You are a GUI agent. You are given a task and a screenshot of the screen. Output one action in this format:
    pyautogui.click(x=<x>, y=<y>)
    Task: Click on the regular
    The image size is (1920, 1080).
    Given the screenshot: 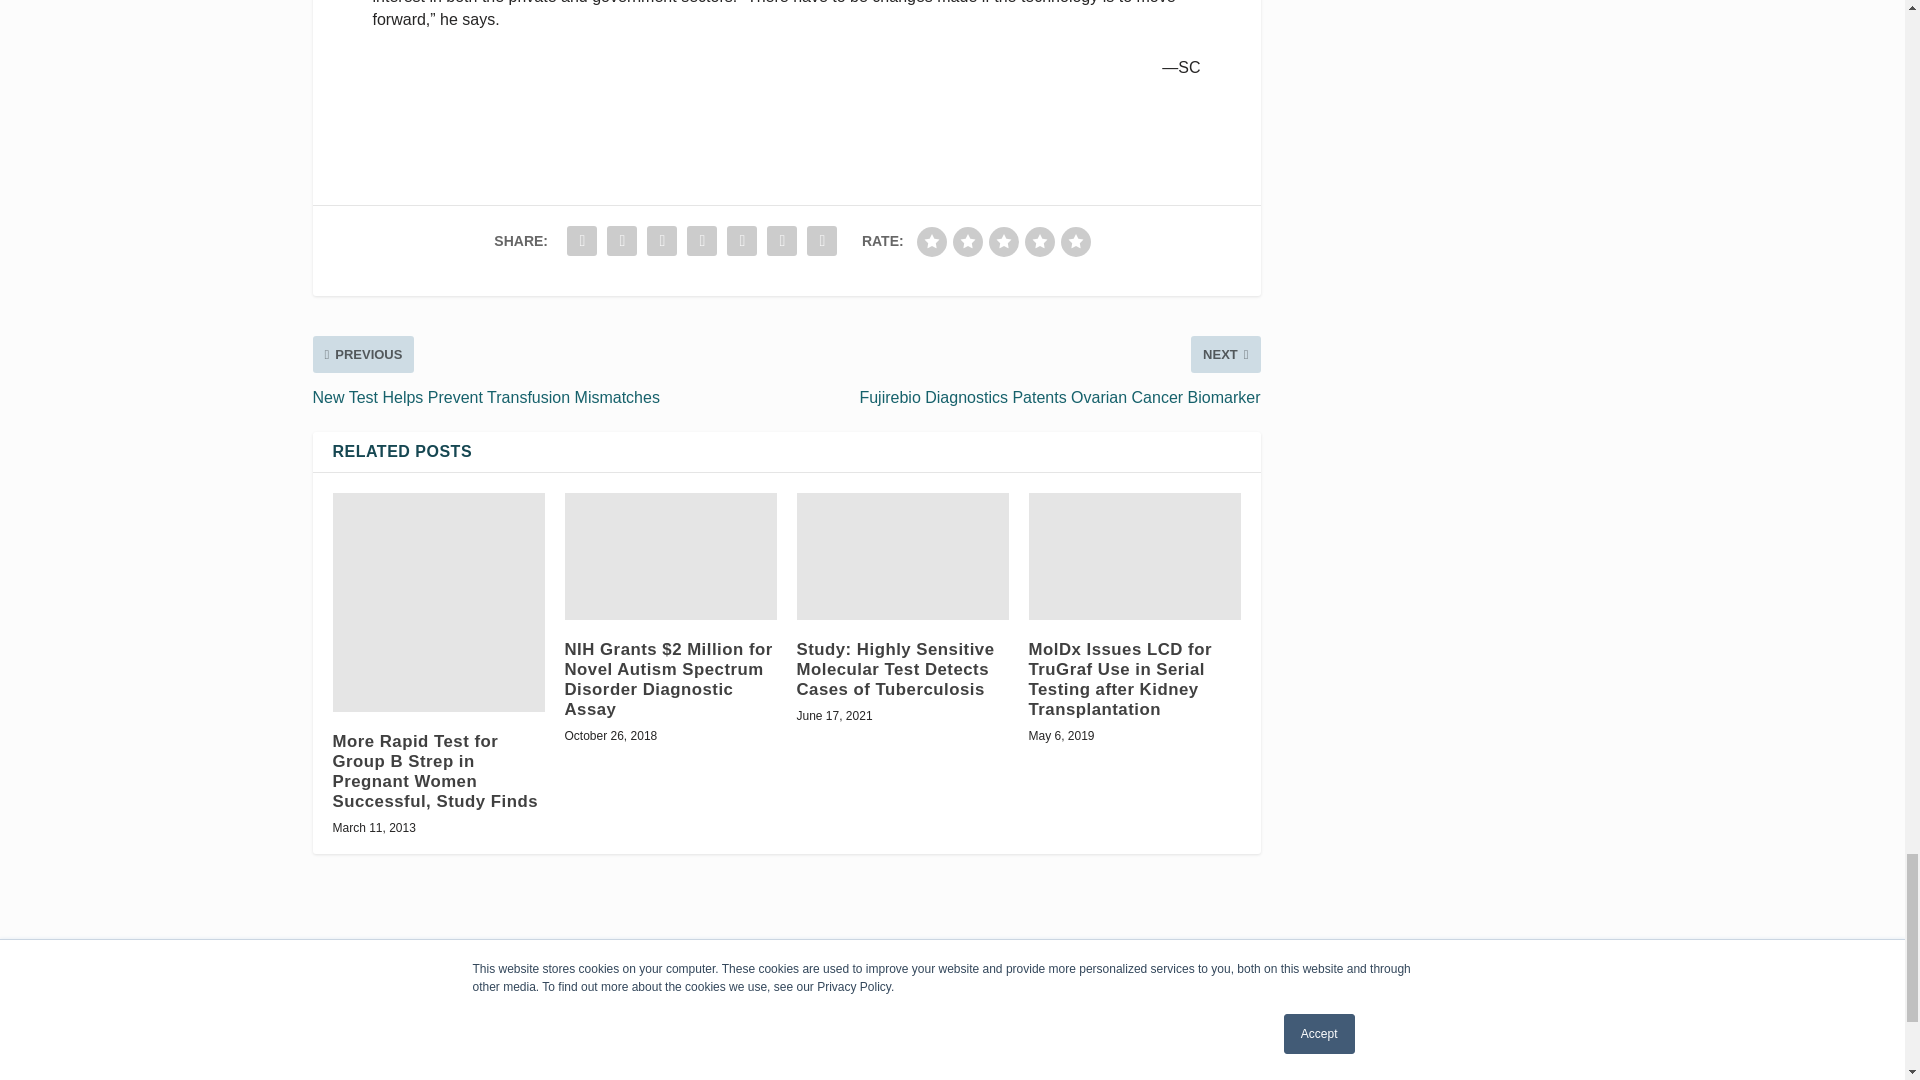 What is the action you would take?
    pyautogui.click(x=1004, y=242)
    